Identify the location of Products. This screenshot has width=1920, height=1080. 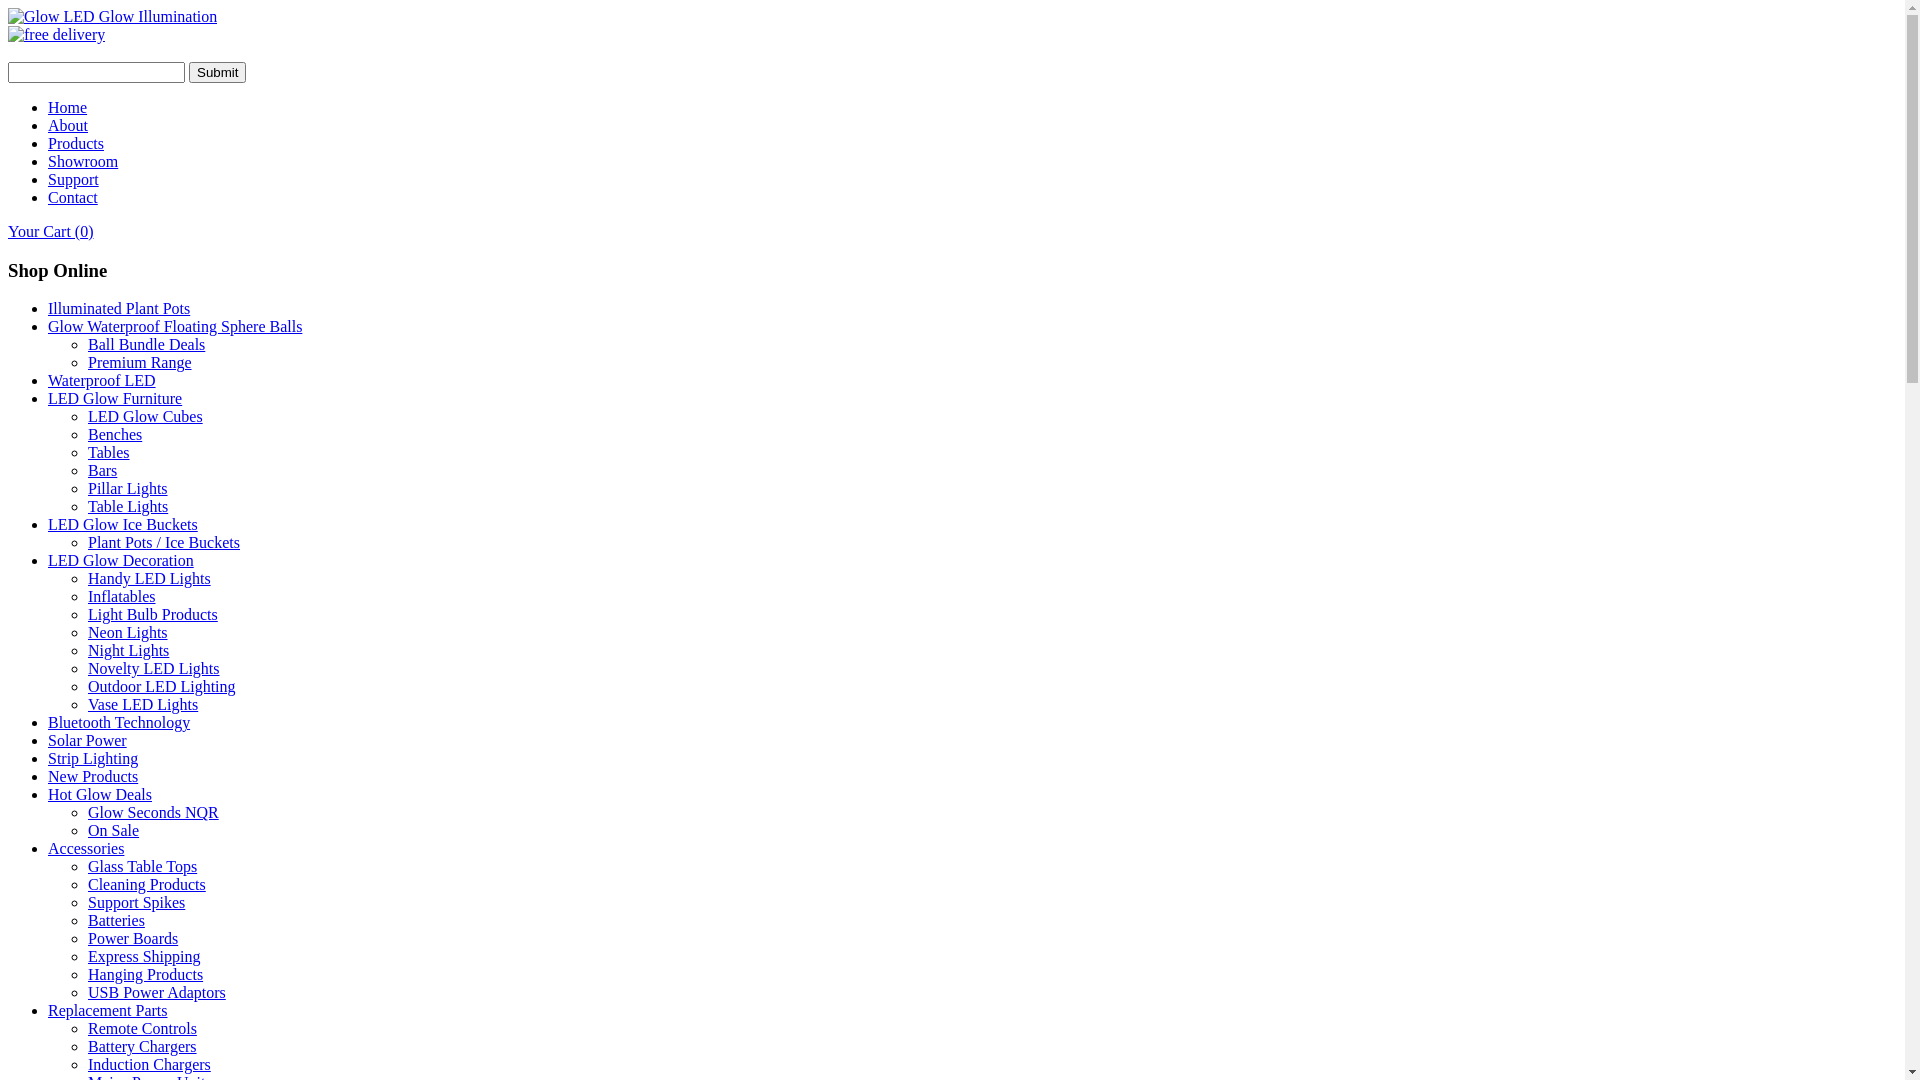
(76, 144).